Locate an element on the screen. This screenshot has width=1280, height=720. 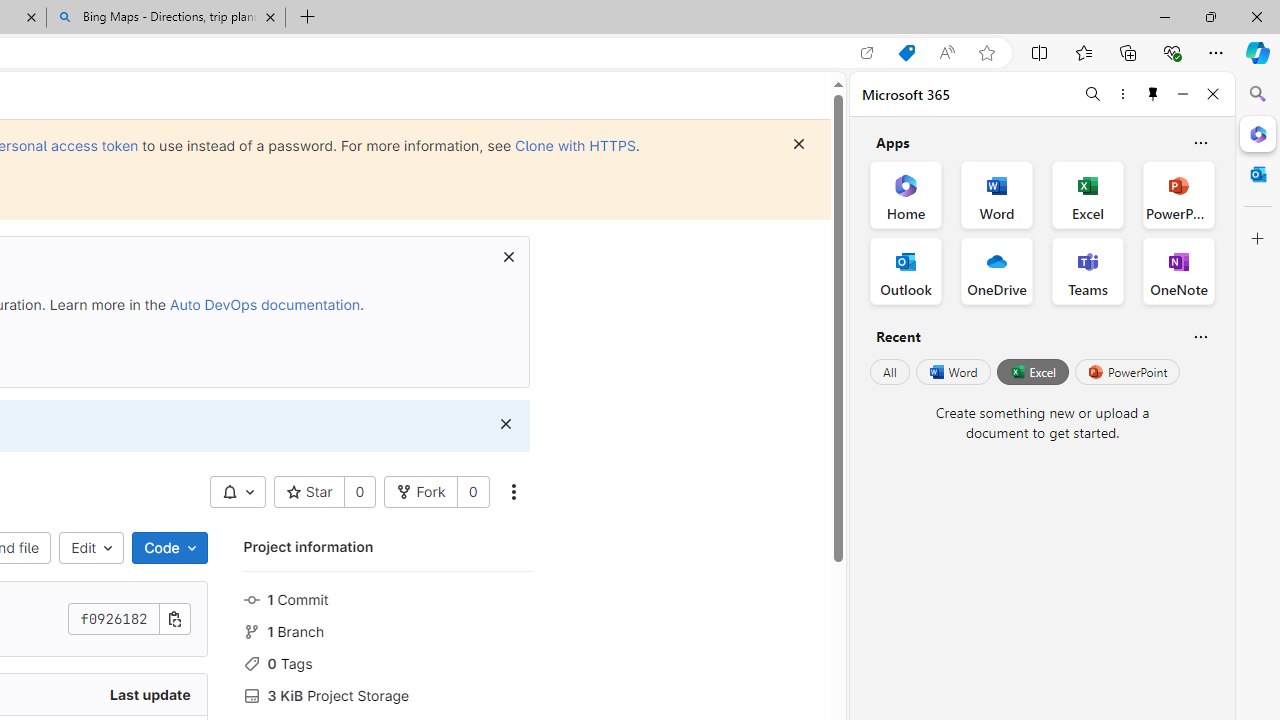
PowerPoint is located at coordinates (1127, 372).